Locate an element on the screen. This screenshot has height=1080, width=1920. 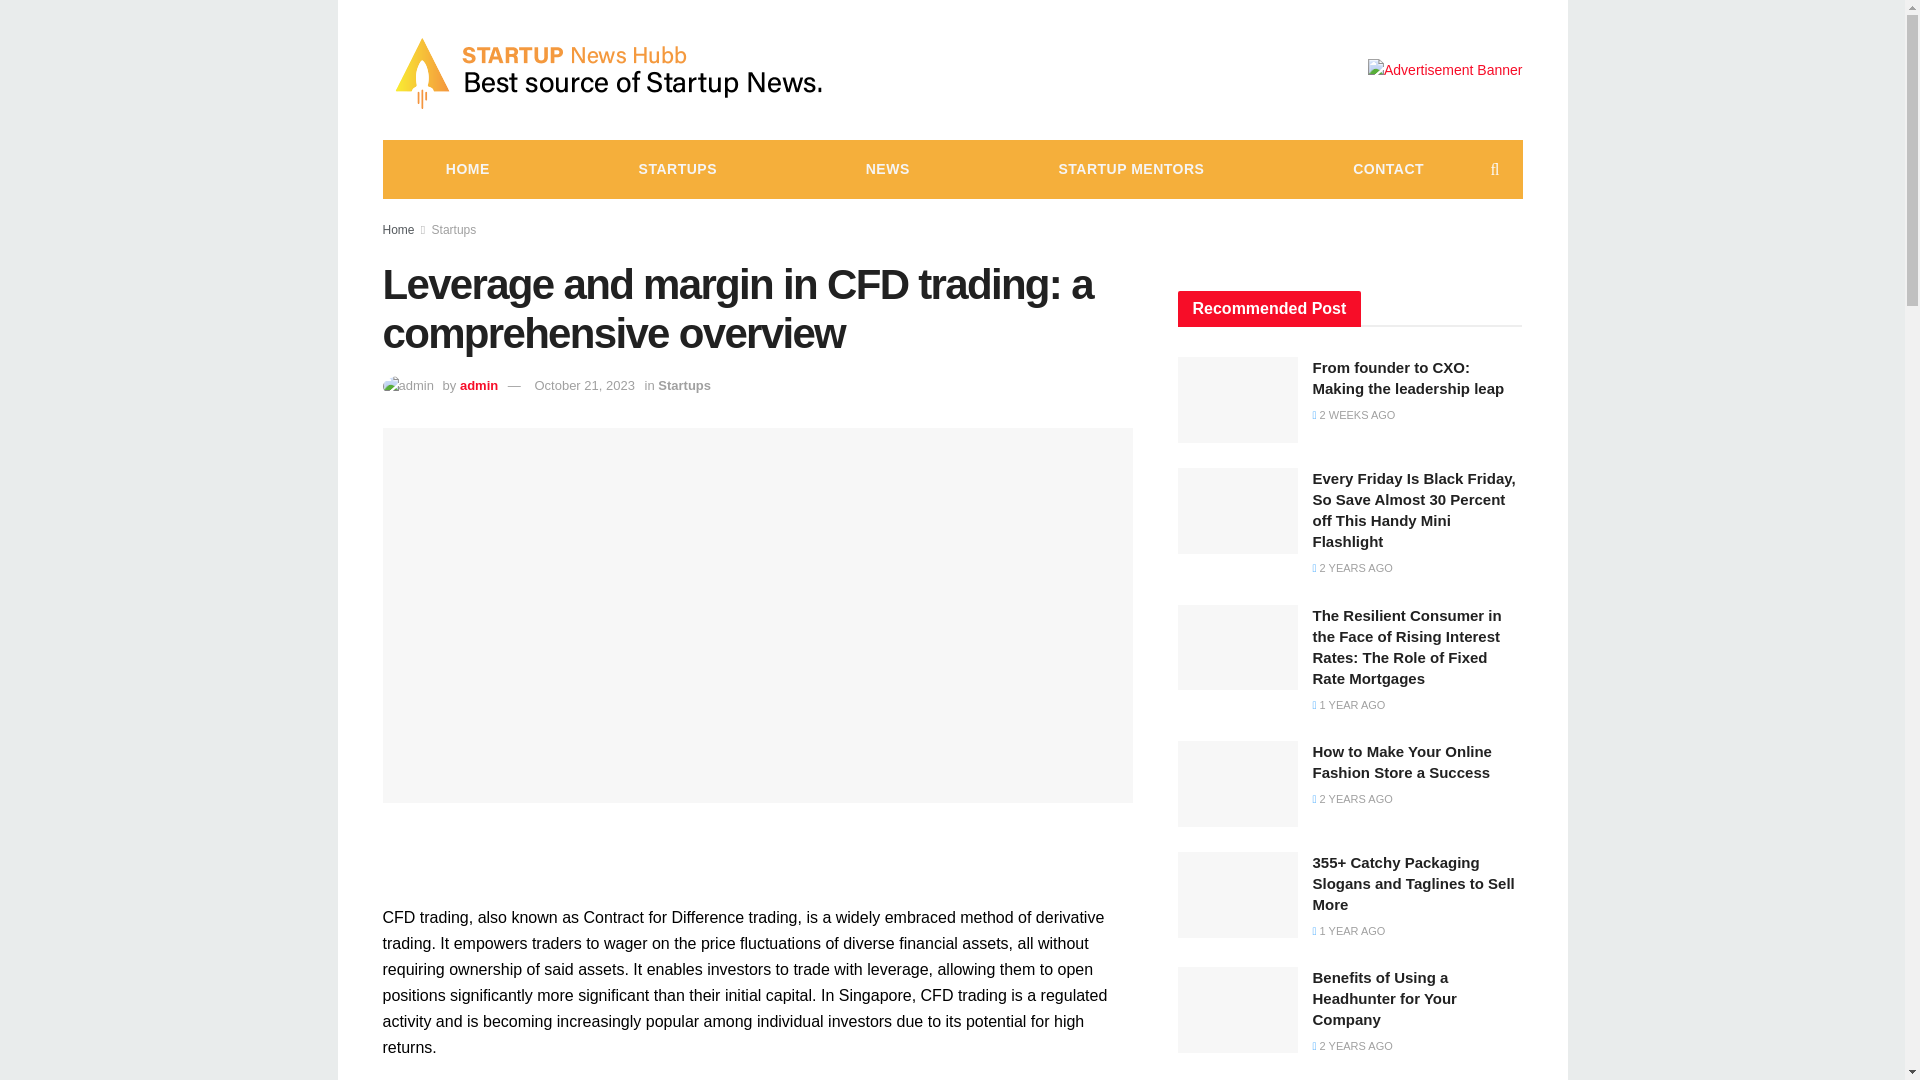
HOME is located at coordinates (467, 168).